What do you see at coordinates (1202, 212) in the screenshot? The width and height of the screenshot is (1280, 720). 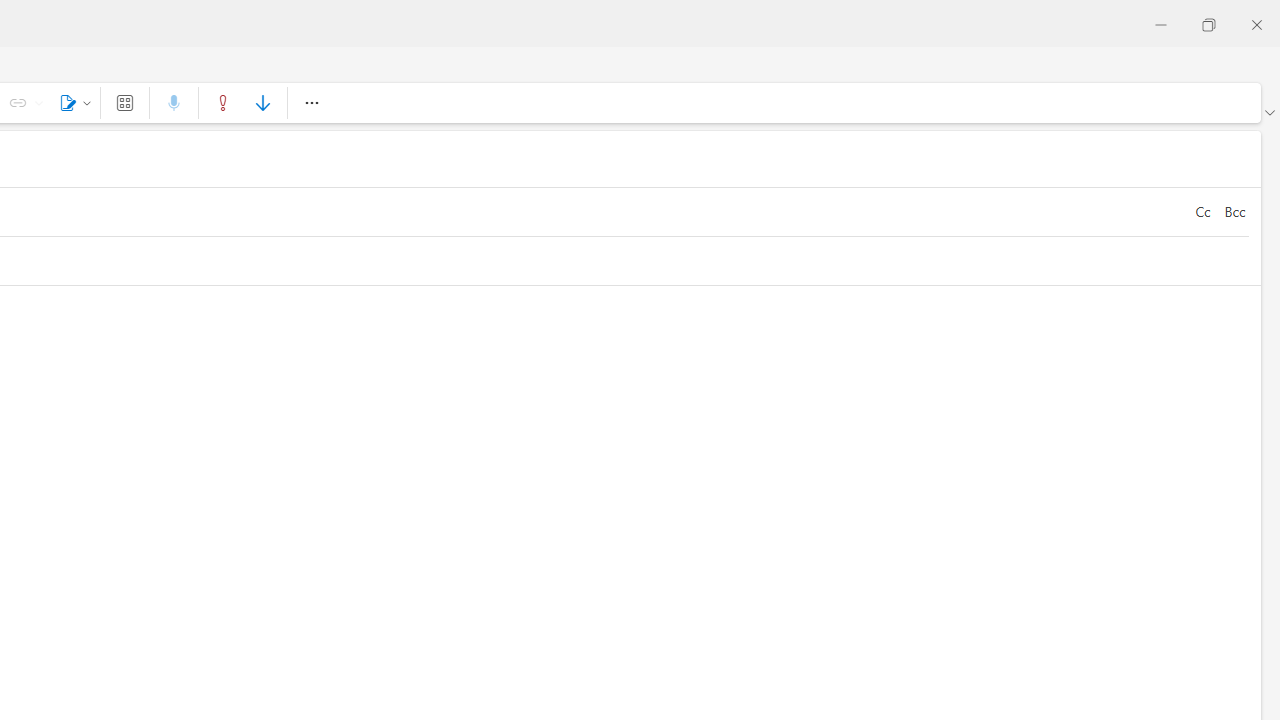 I see `Cc` at bounding box center [1202, 212].